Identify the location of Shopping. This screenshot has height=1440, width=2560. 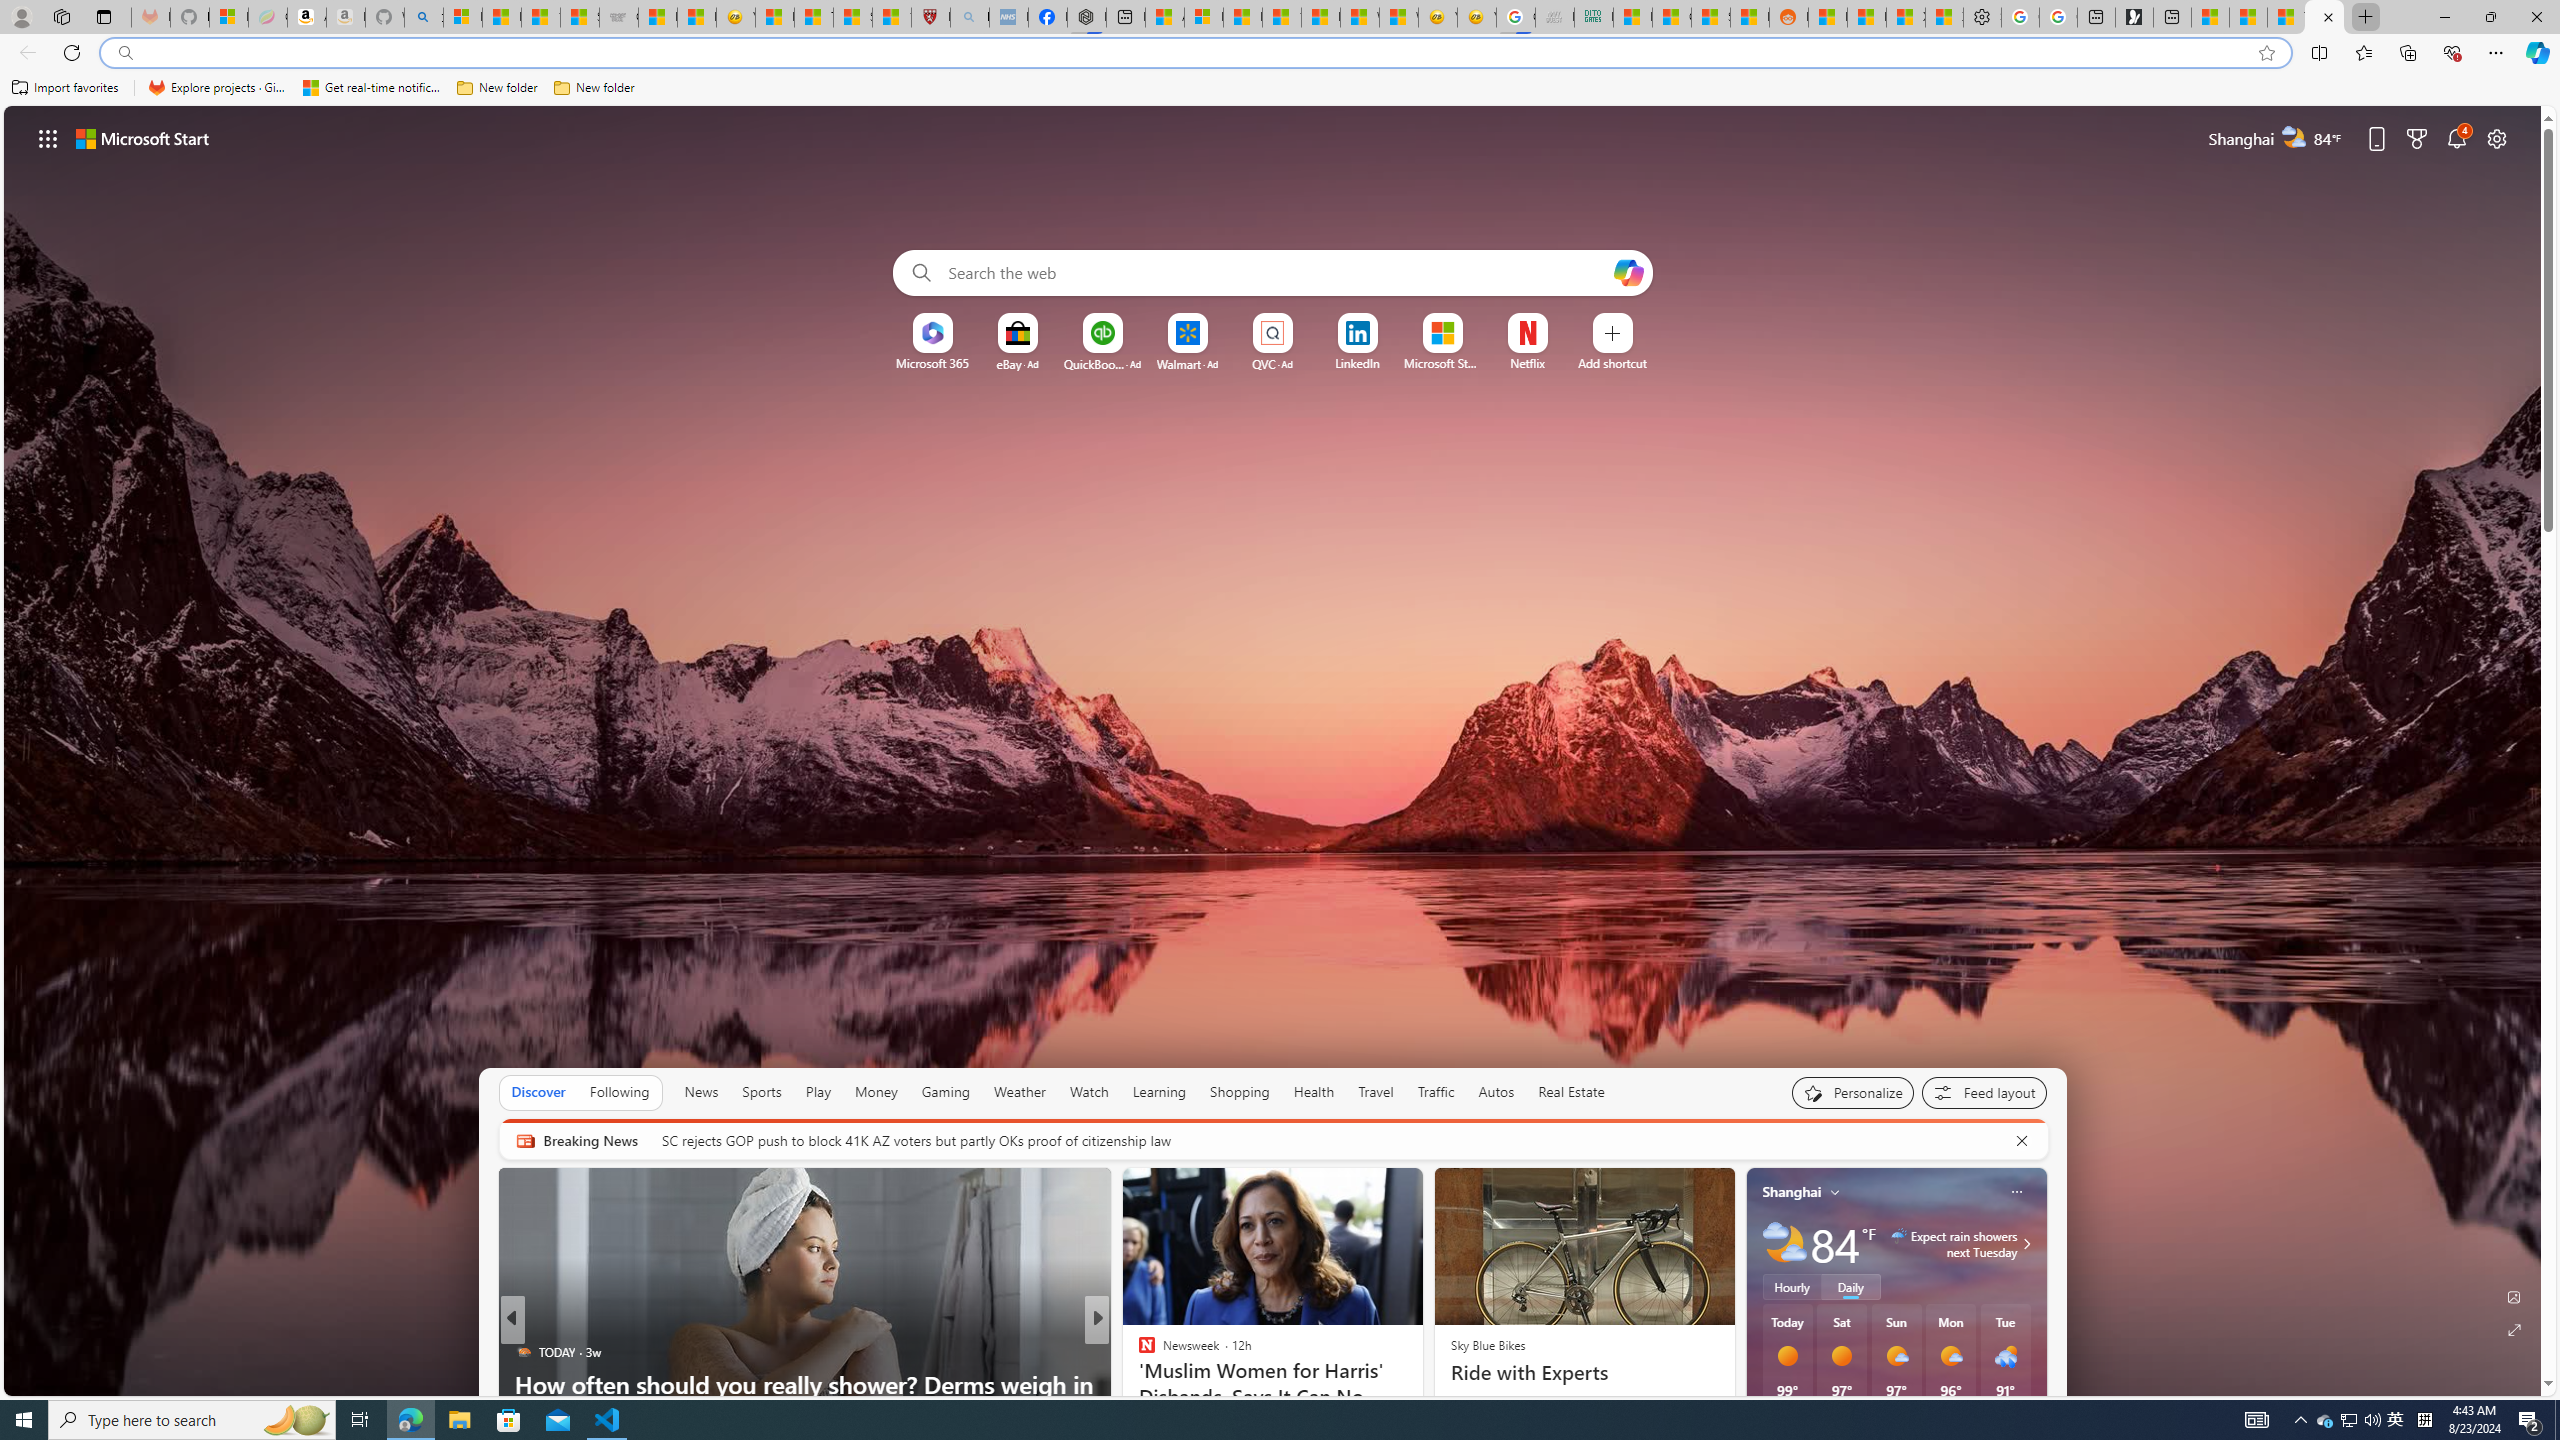
(1240, 1092).